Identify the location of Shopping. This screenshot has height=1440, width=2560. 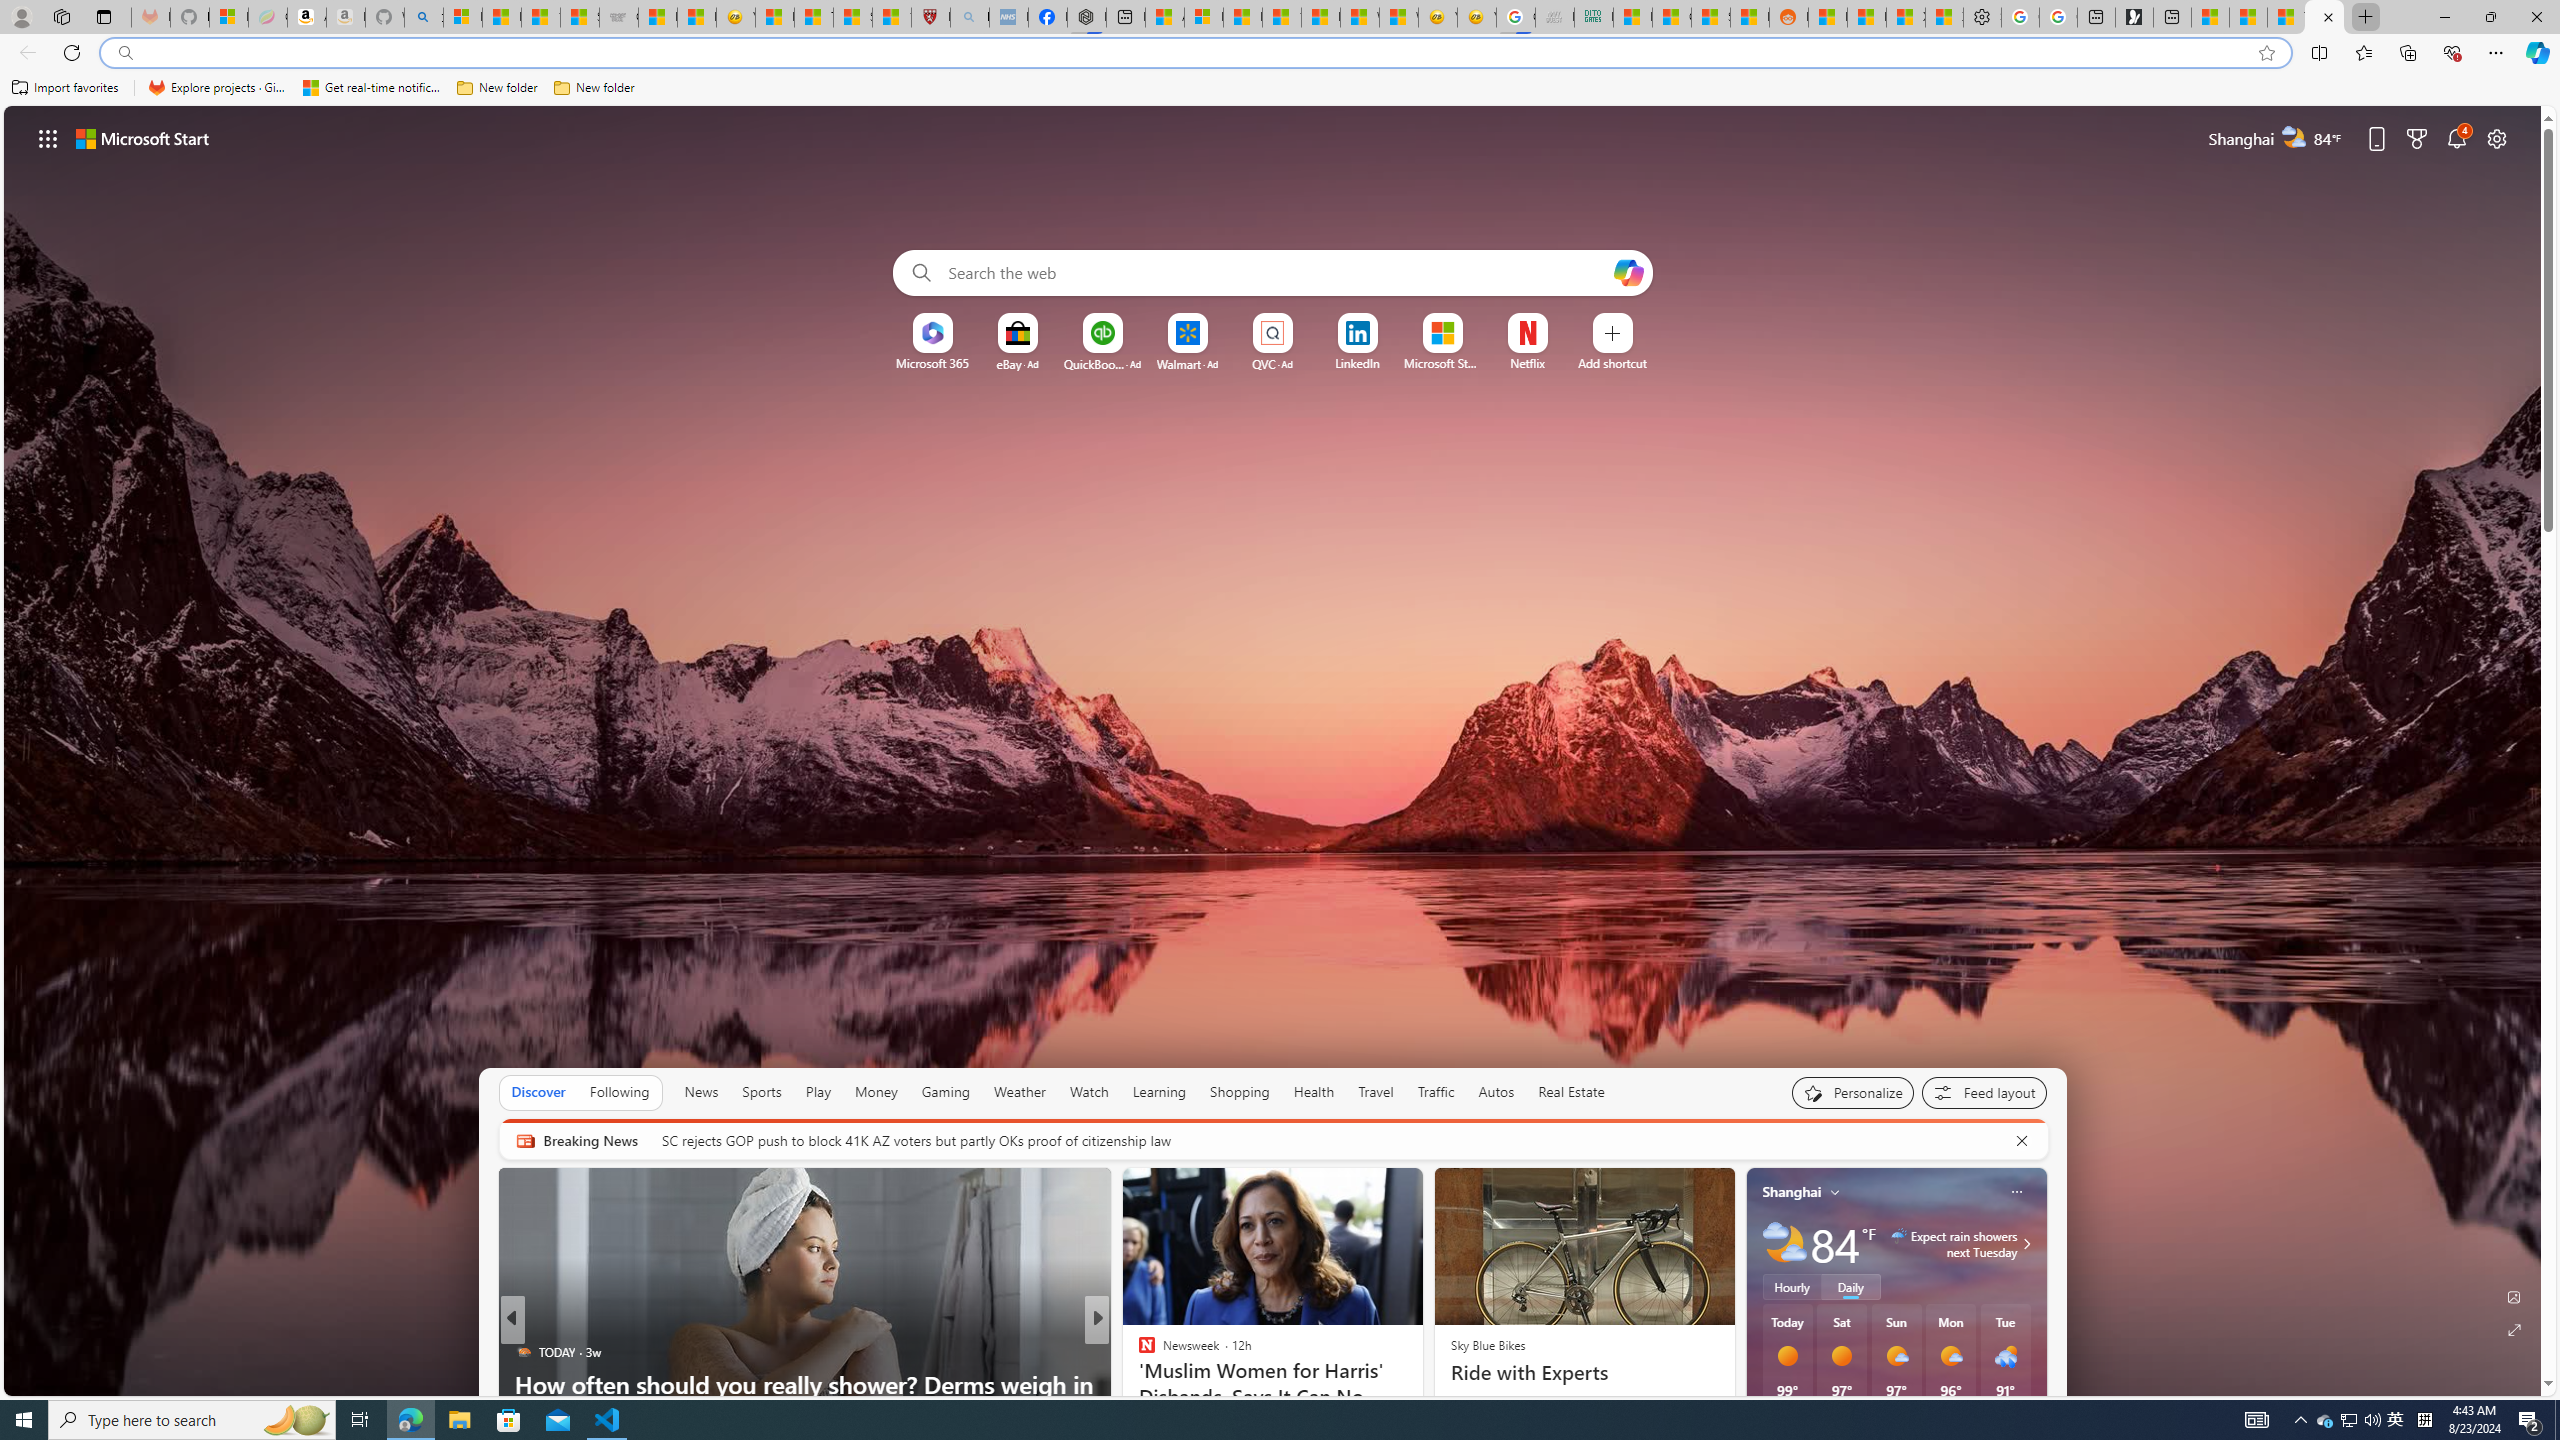
(1240, 1092).